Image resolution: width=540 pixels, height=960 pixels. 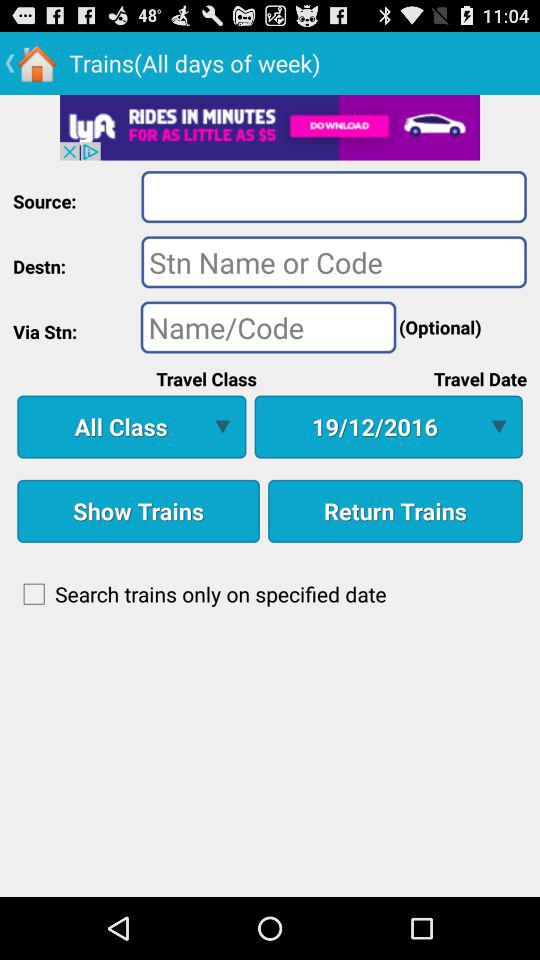 What do you see at coordinates (268, 327) in the screenshot?
I see `enter station code` at bounding box center [268, 327].